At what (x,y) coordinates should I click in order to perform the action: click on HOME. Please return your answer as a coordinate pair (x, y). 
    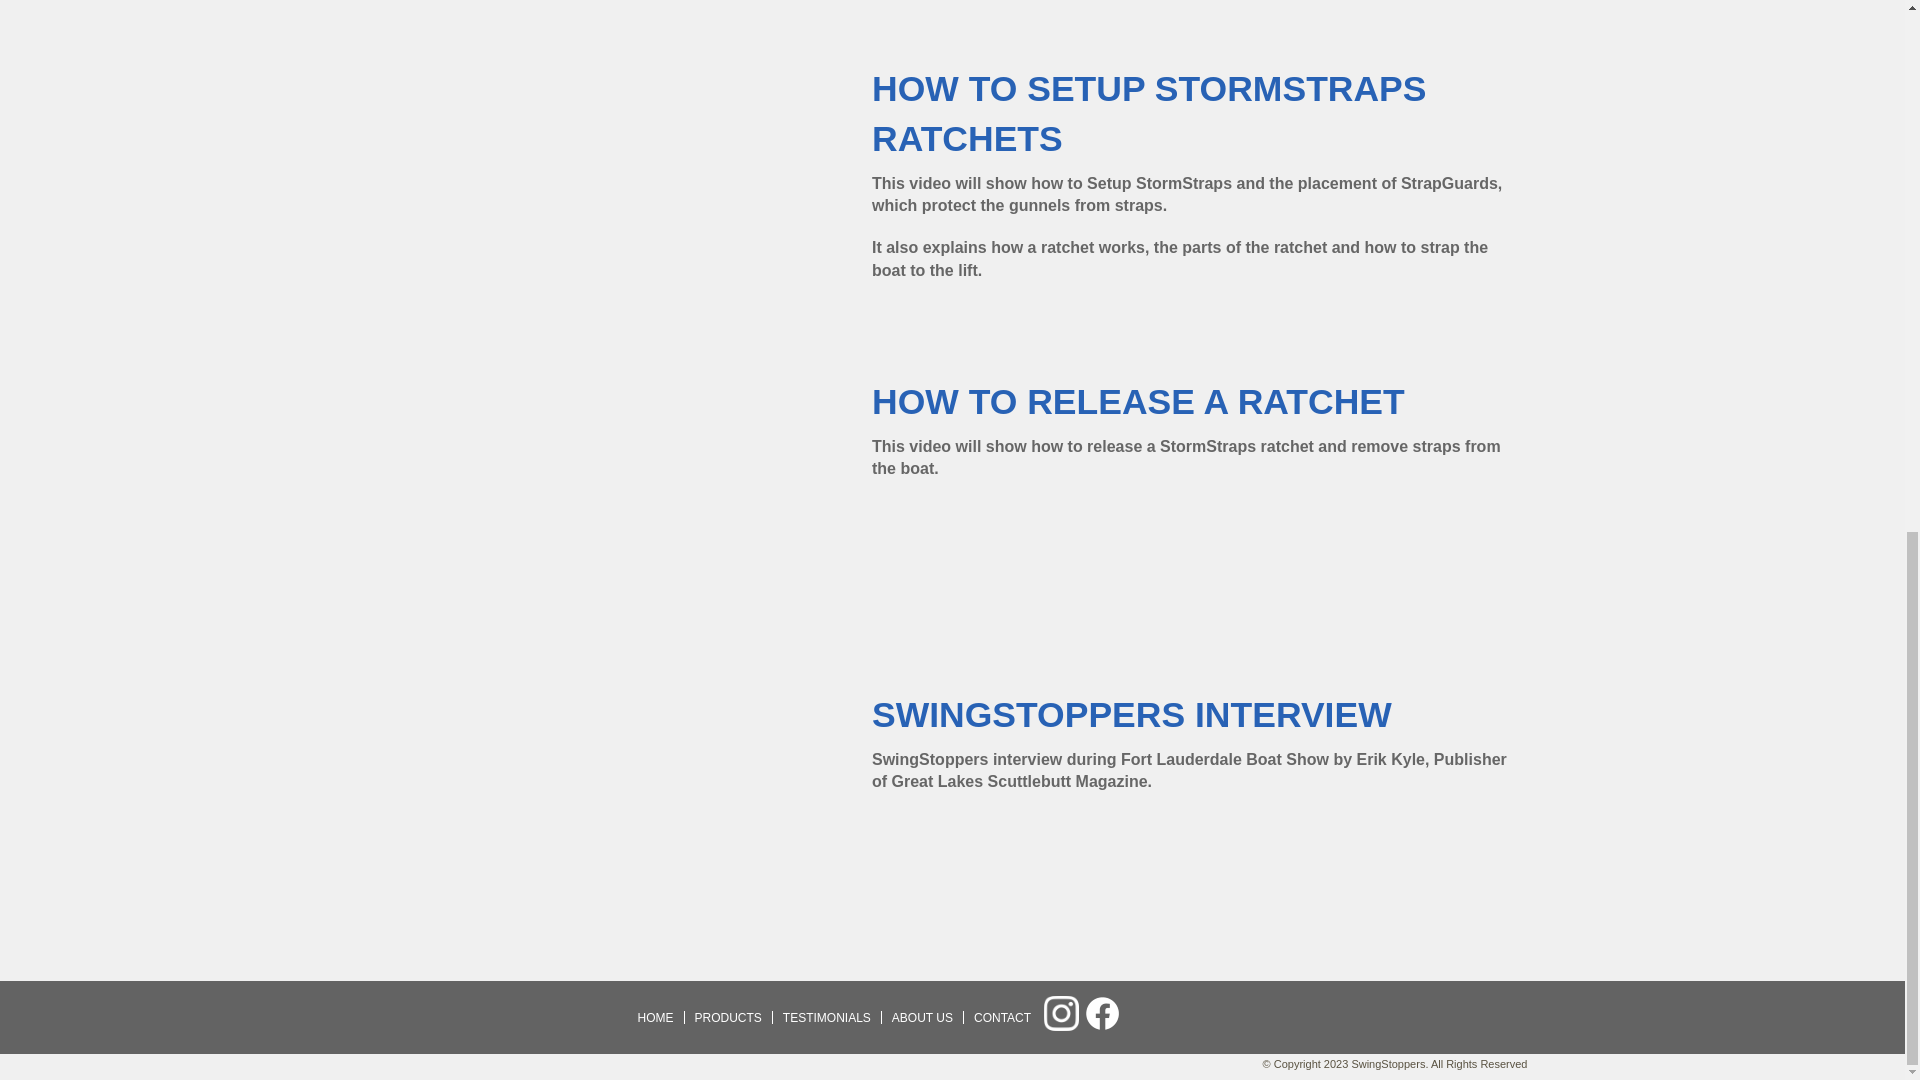
    Looking at the image, I should click on (655, 1017).